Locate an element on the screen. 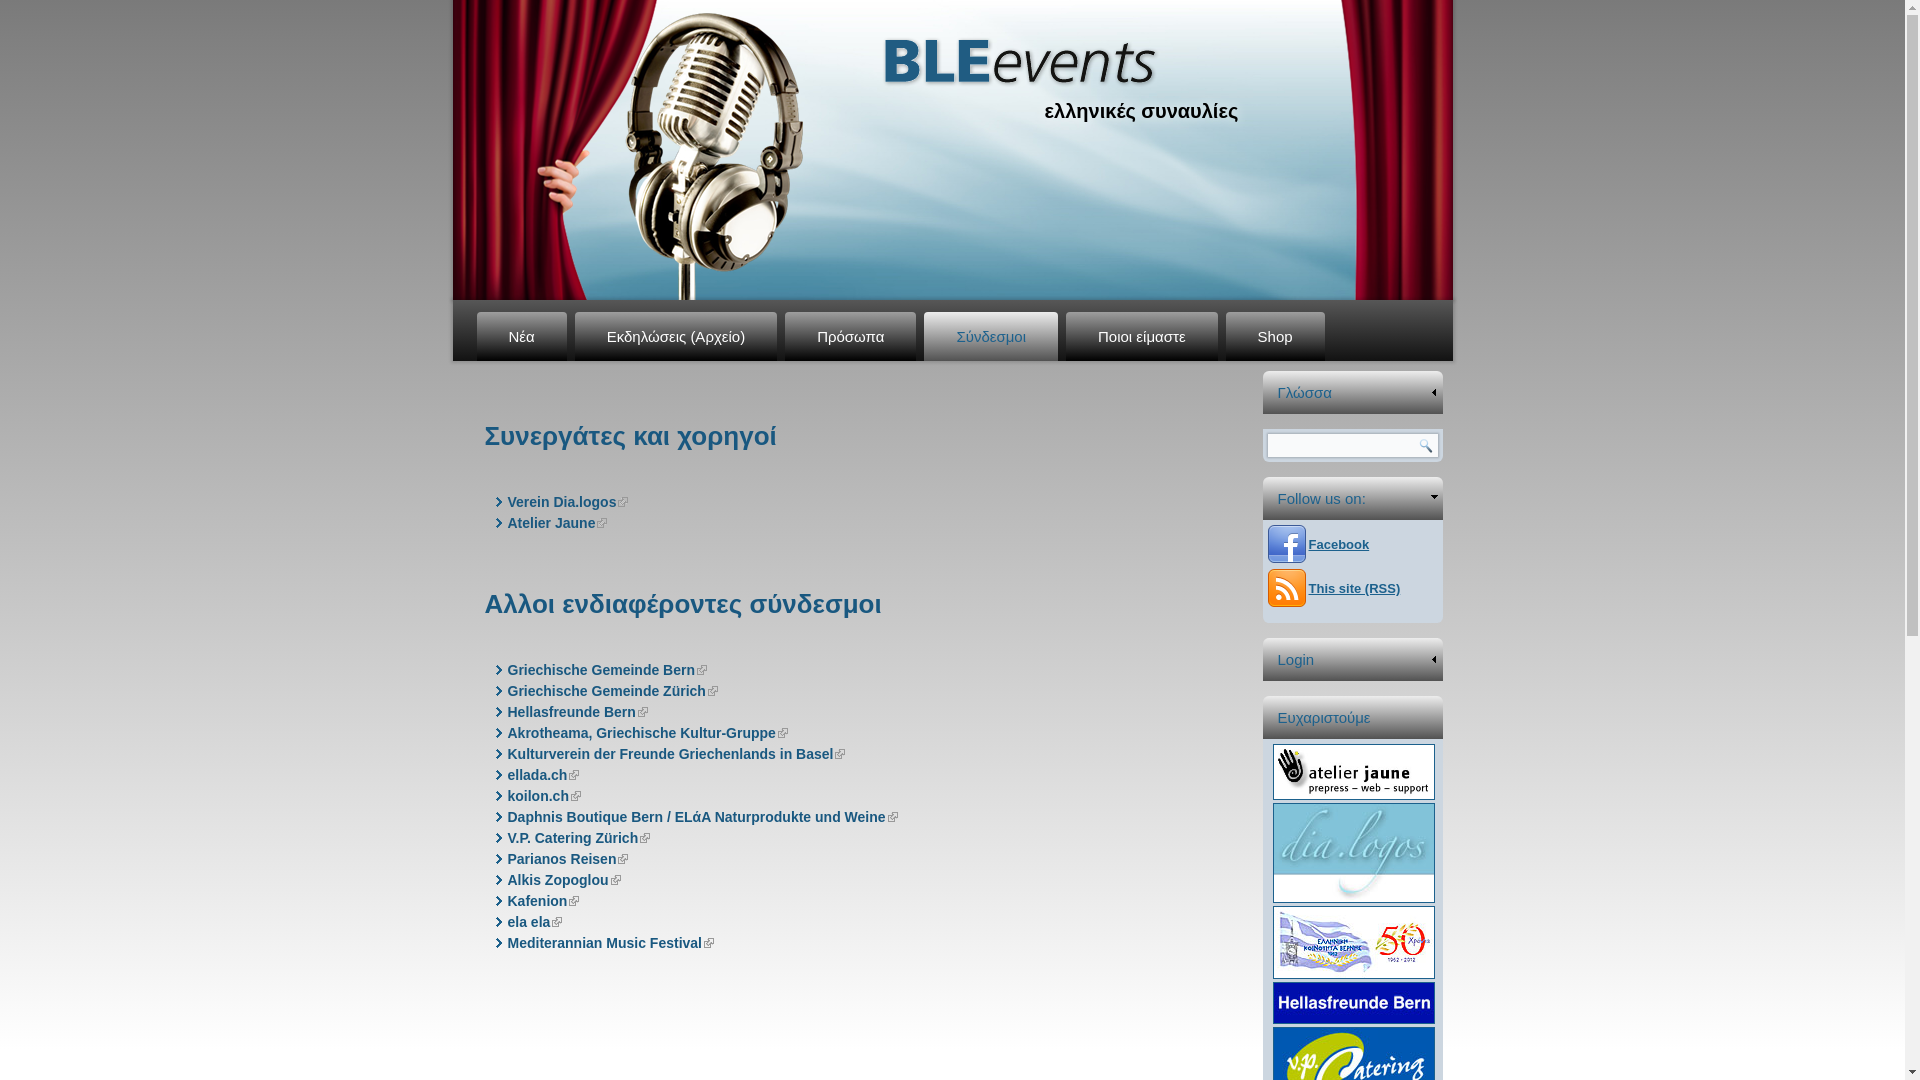 Image resolution: width=1920 pixels, height=1080 pixels. ela ela
(link is external) is located at coordinates (536, 922).